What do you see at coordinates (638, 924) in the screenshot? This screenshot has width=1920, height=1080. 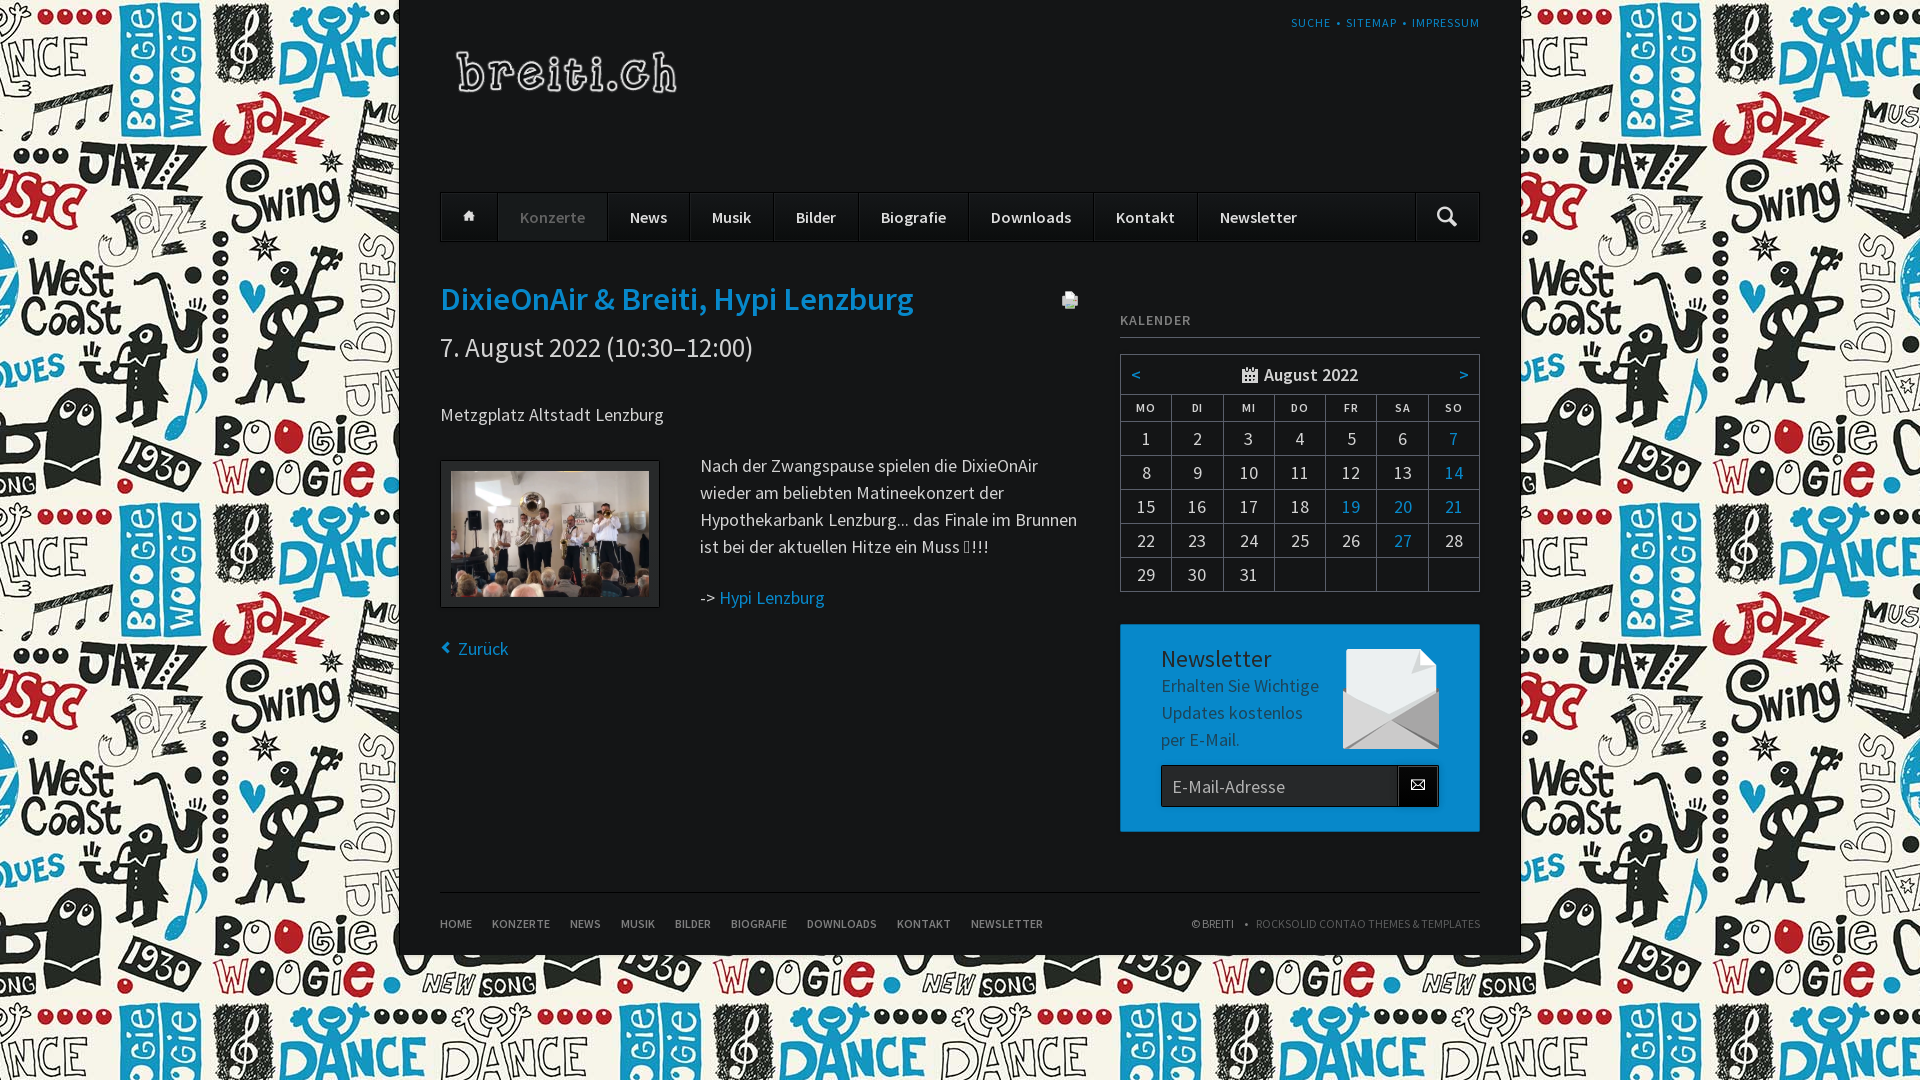 I see `MUSIK` at bounding box center [638, 924].